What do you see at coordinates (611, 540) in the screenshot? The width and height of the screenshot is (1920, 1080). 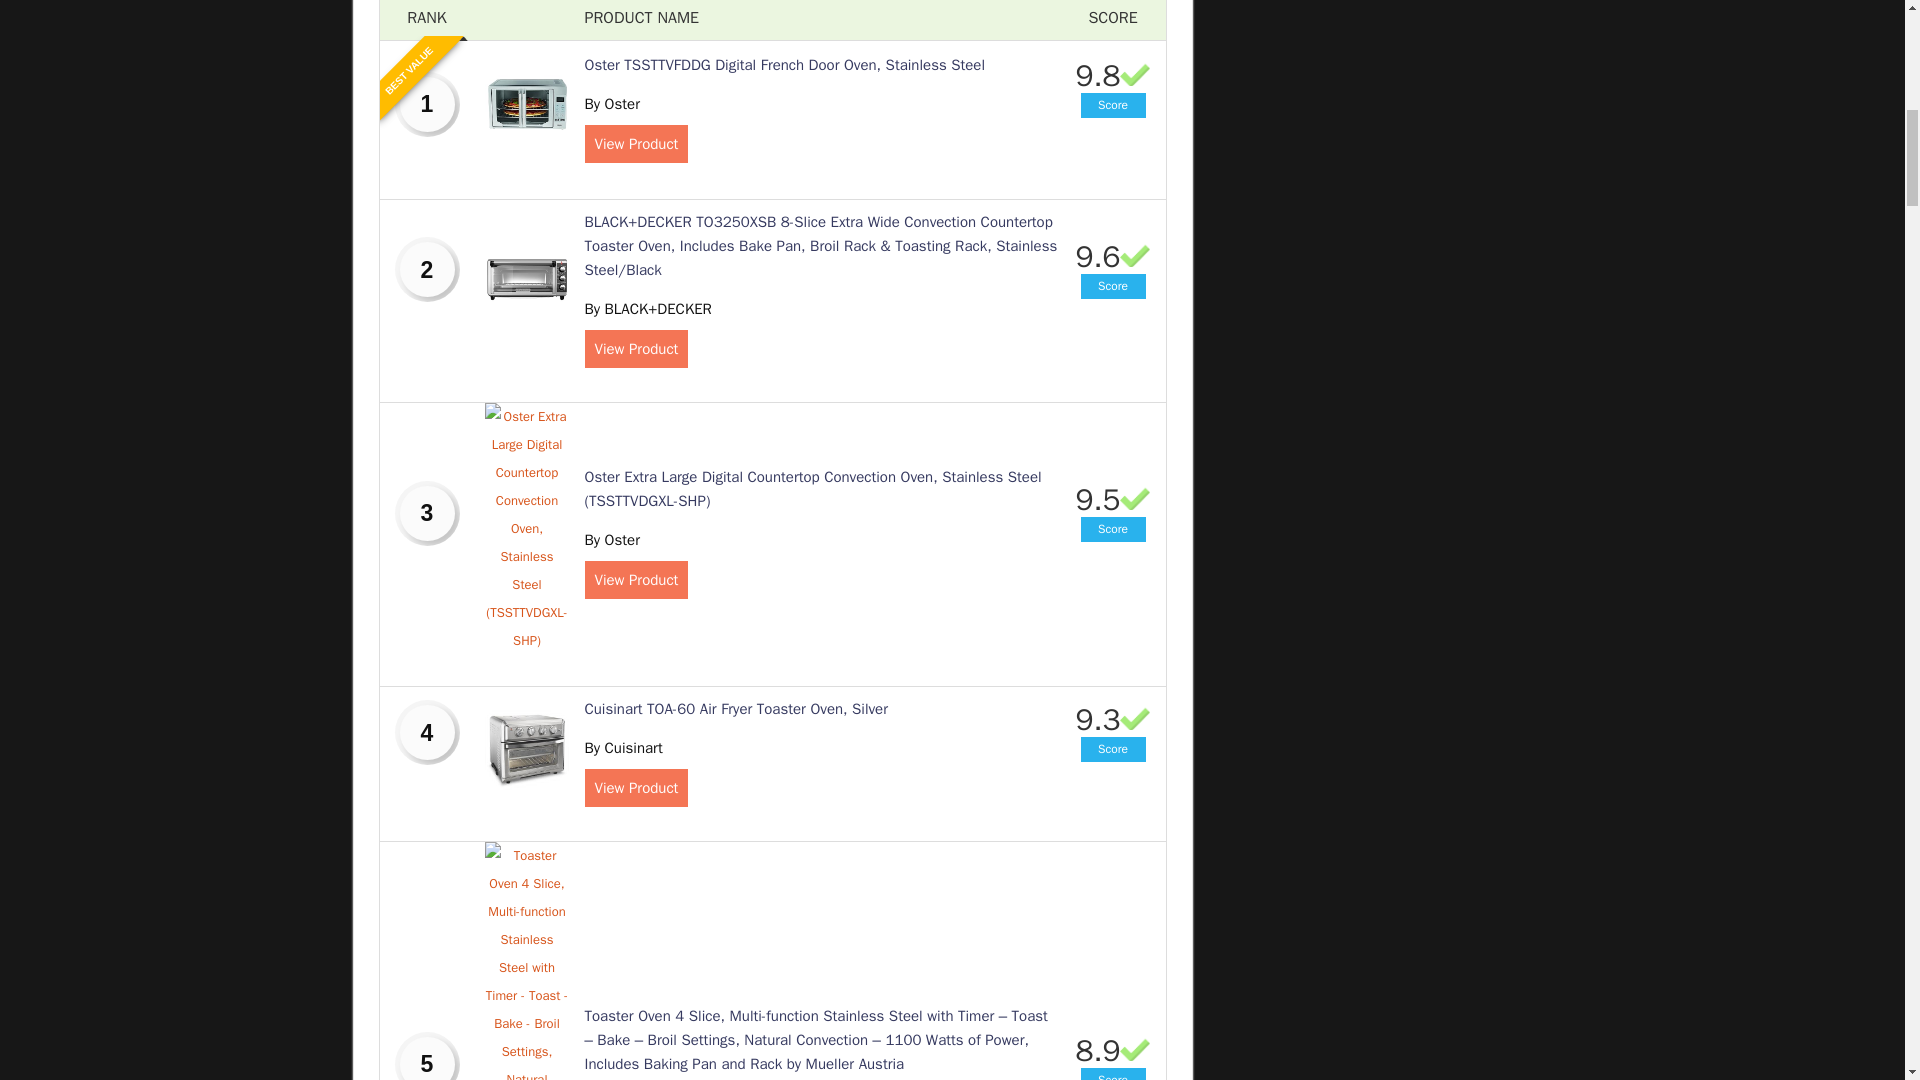 I see `By Oster` at bounding box center [611, 540].